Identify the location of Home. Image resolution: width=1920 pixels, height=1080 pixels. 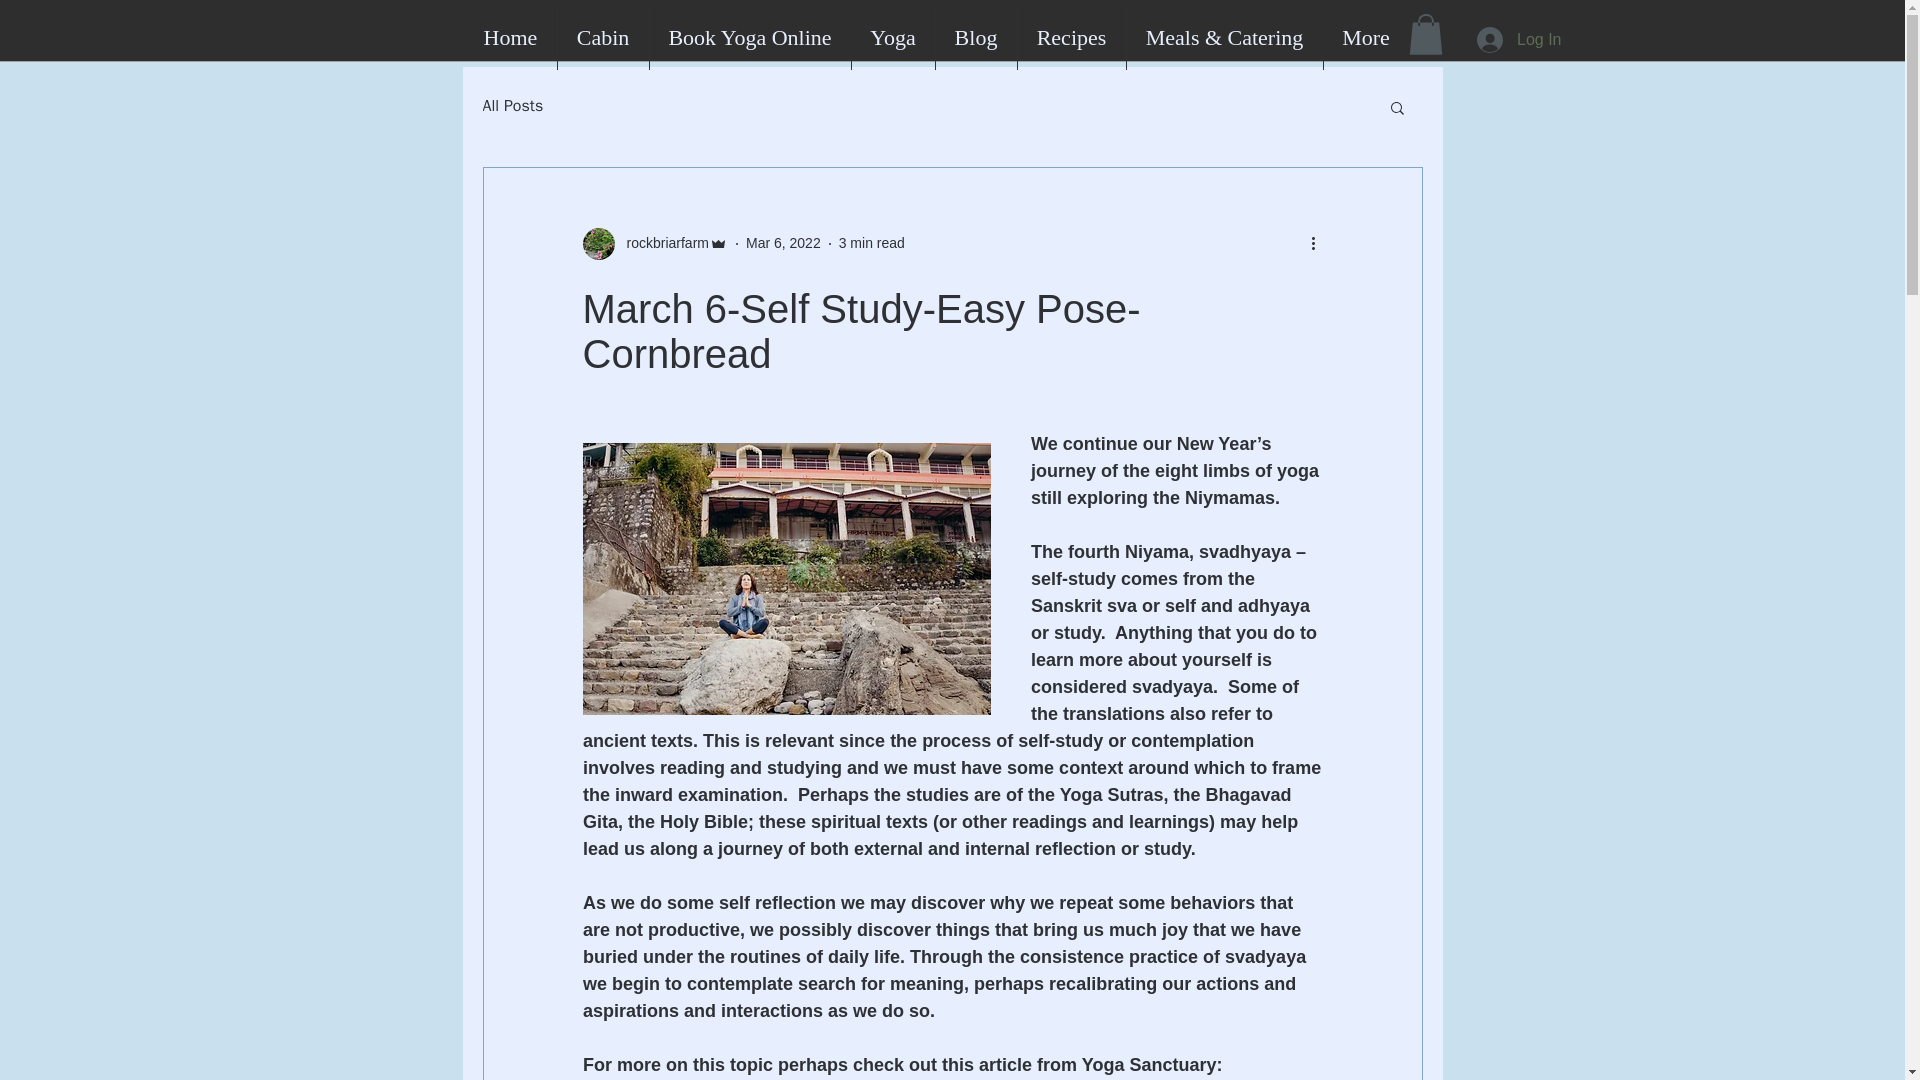
(510, 38).